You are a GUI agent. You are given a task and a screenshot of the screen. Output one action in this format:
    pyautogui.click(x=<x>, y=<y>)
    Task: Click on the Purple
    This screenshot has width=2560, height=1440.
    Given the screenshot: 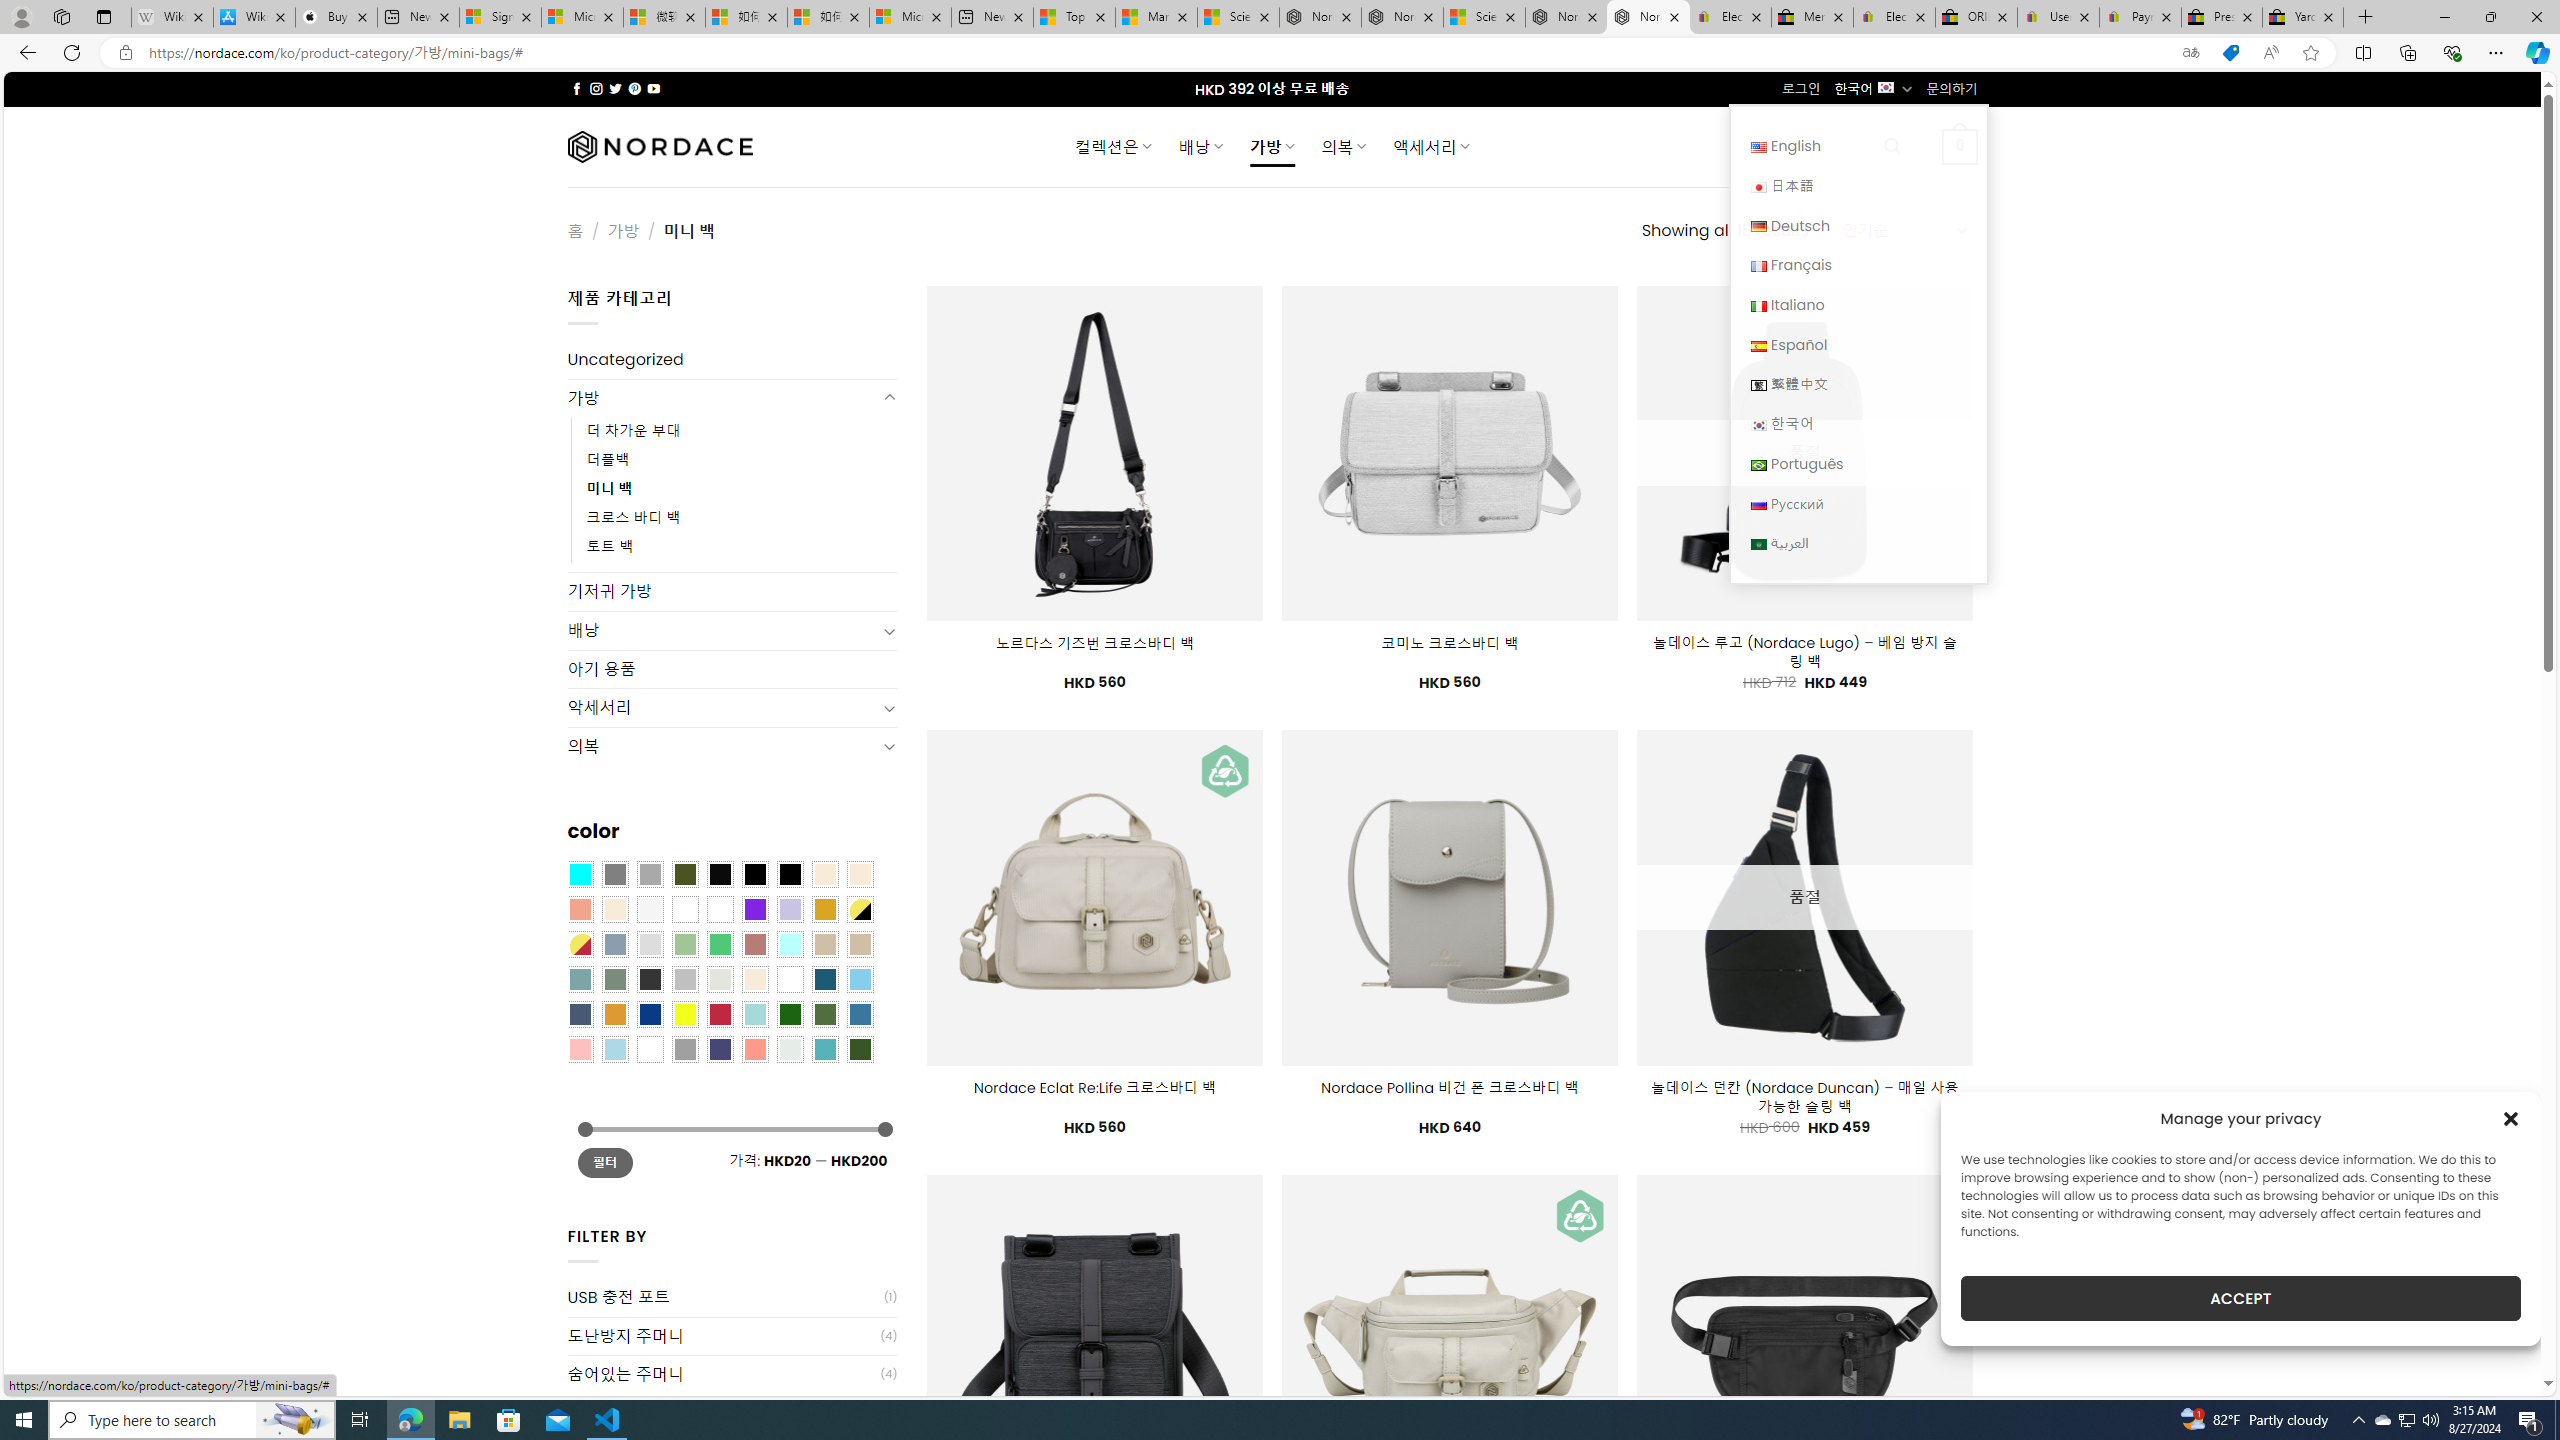 What is the action you would take?
    pyautogui.click(x=755, y=910)
    